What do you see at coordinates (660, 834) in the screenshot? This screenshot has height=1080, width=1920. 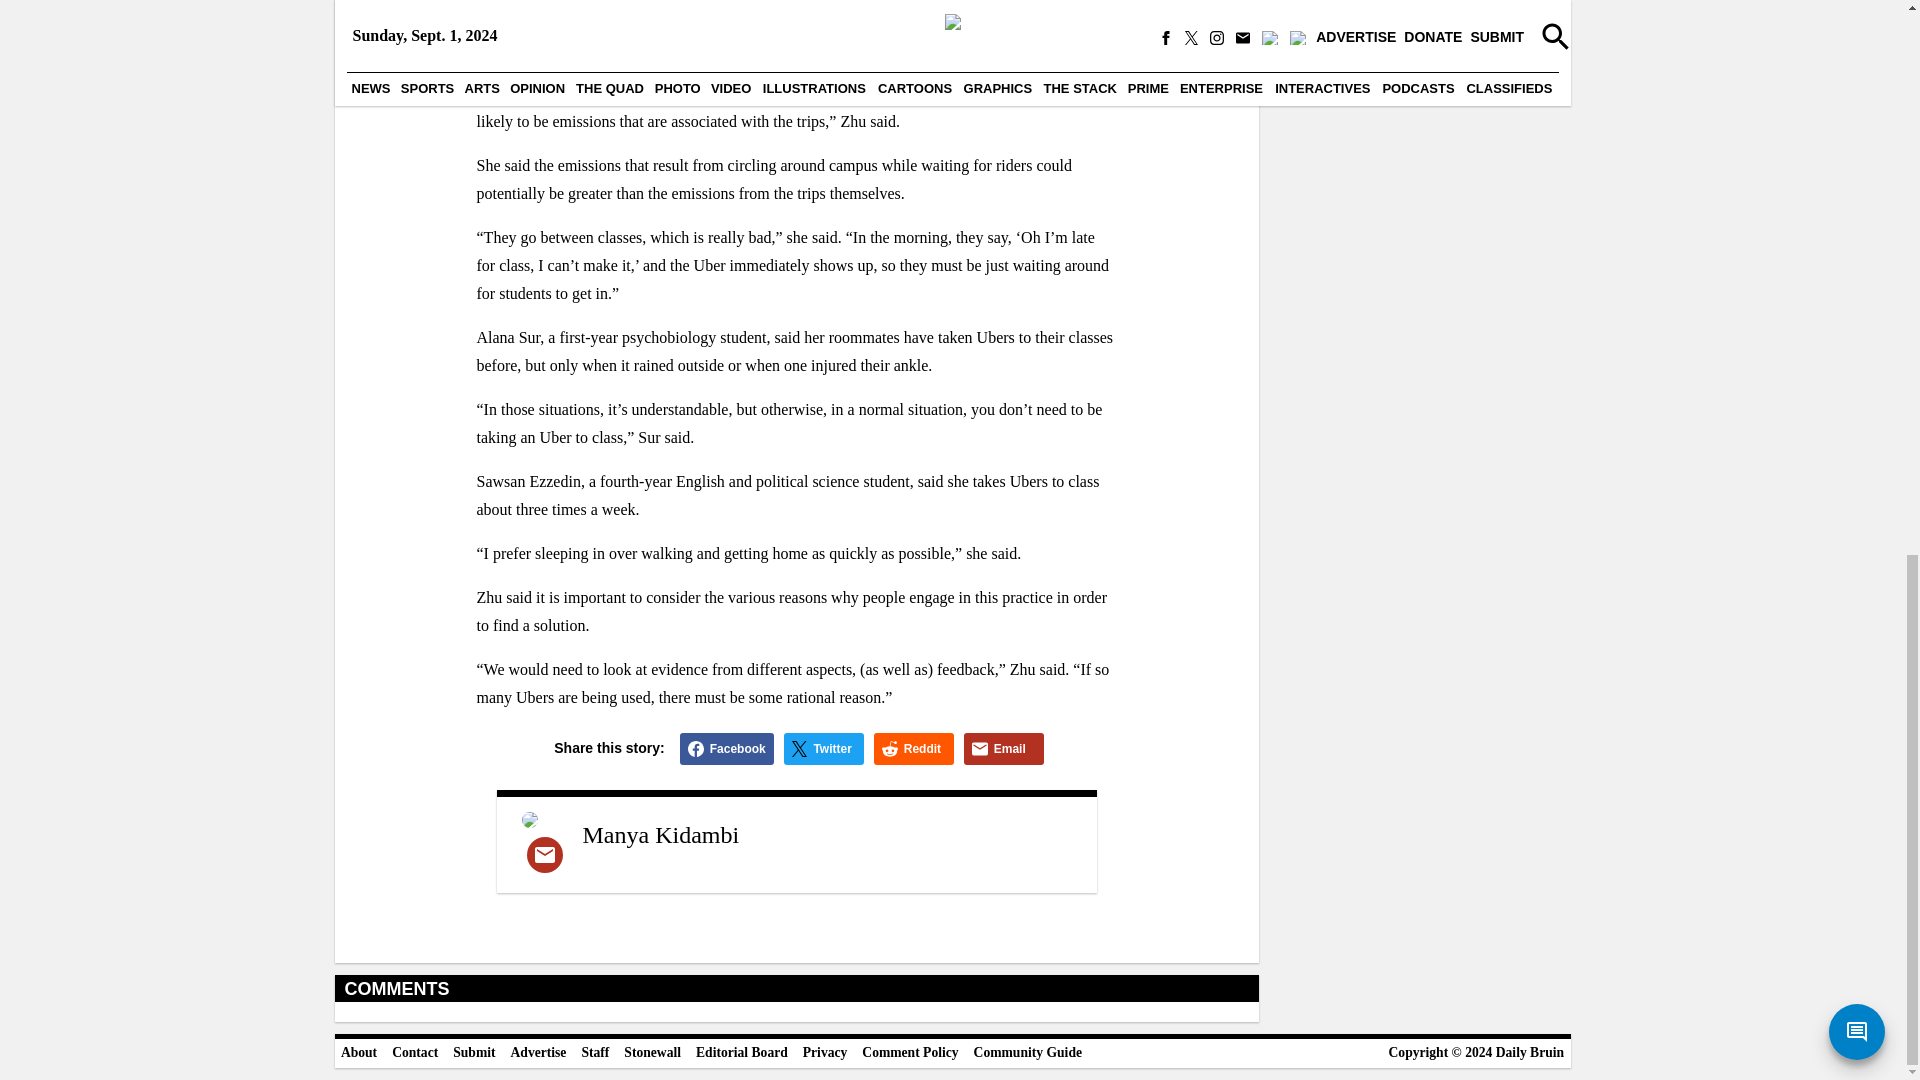 I see `Manya Kidambi` at bounding box center [660, 834].